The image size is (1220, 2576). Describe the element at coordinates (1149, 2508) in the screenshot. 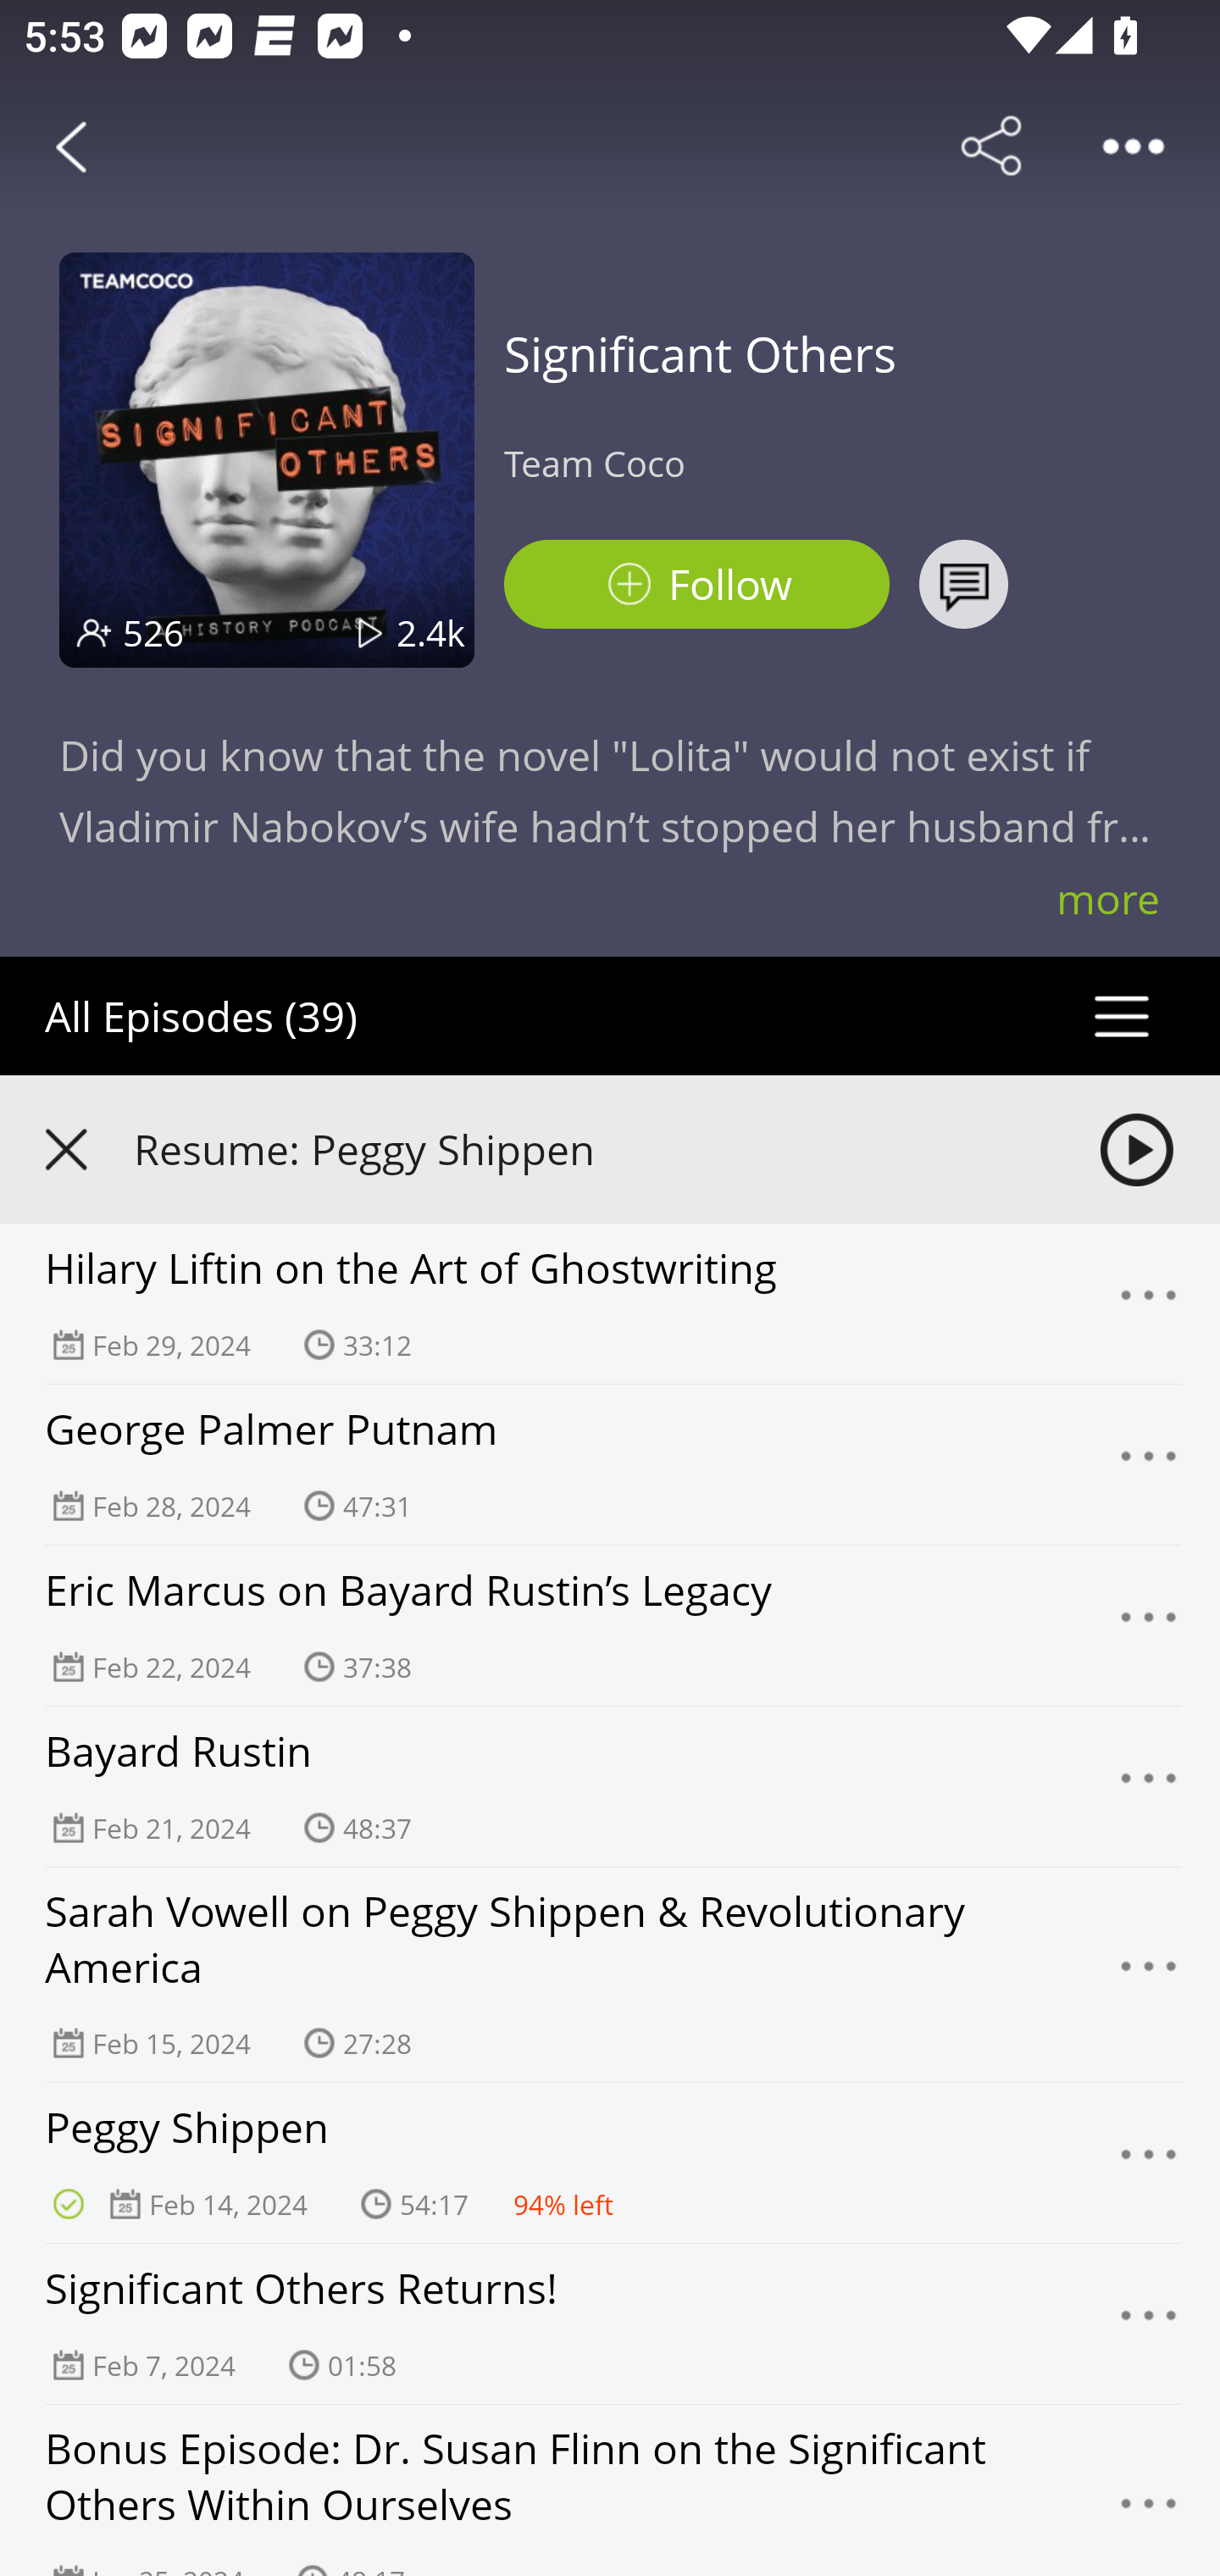

I see `Menu` at that location.